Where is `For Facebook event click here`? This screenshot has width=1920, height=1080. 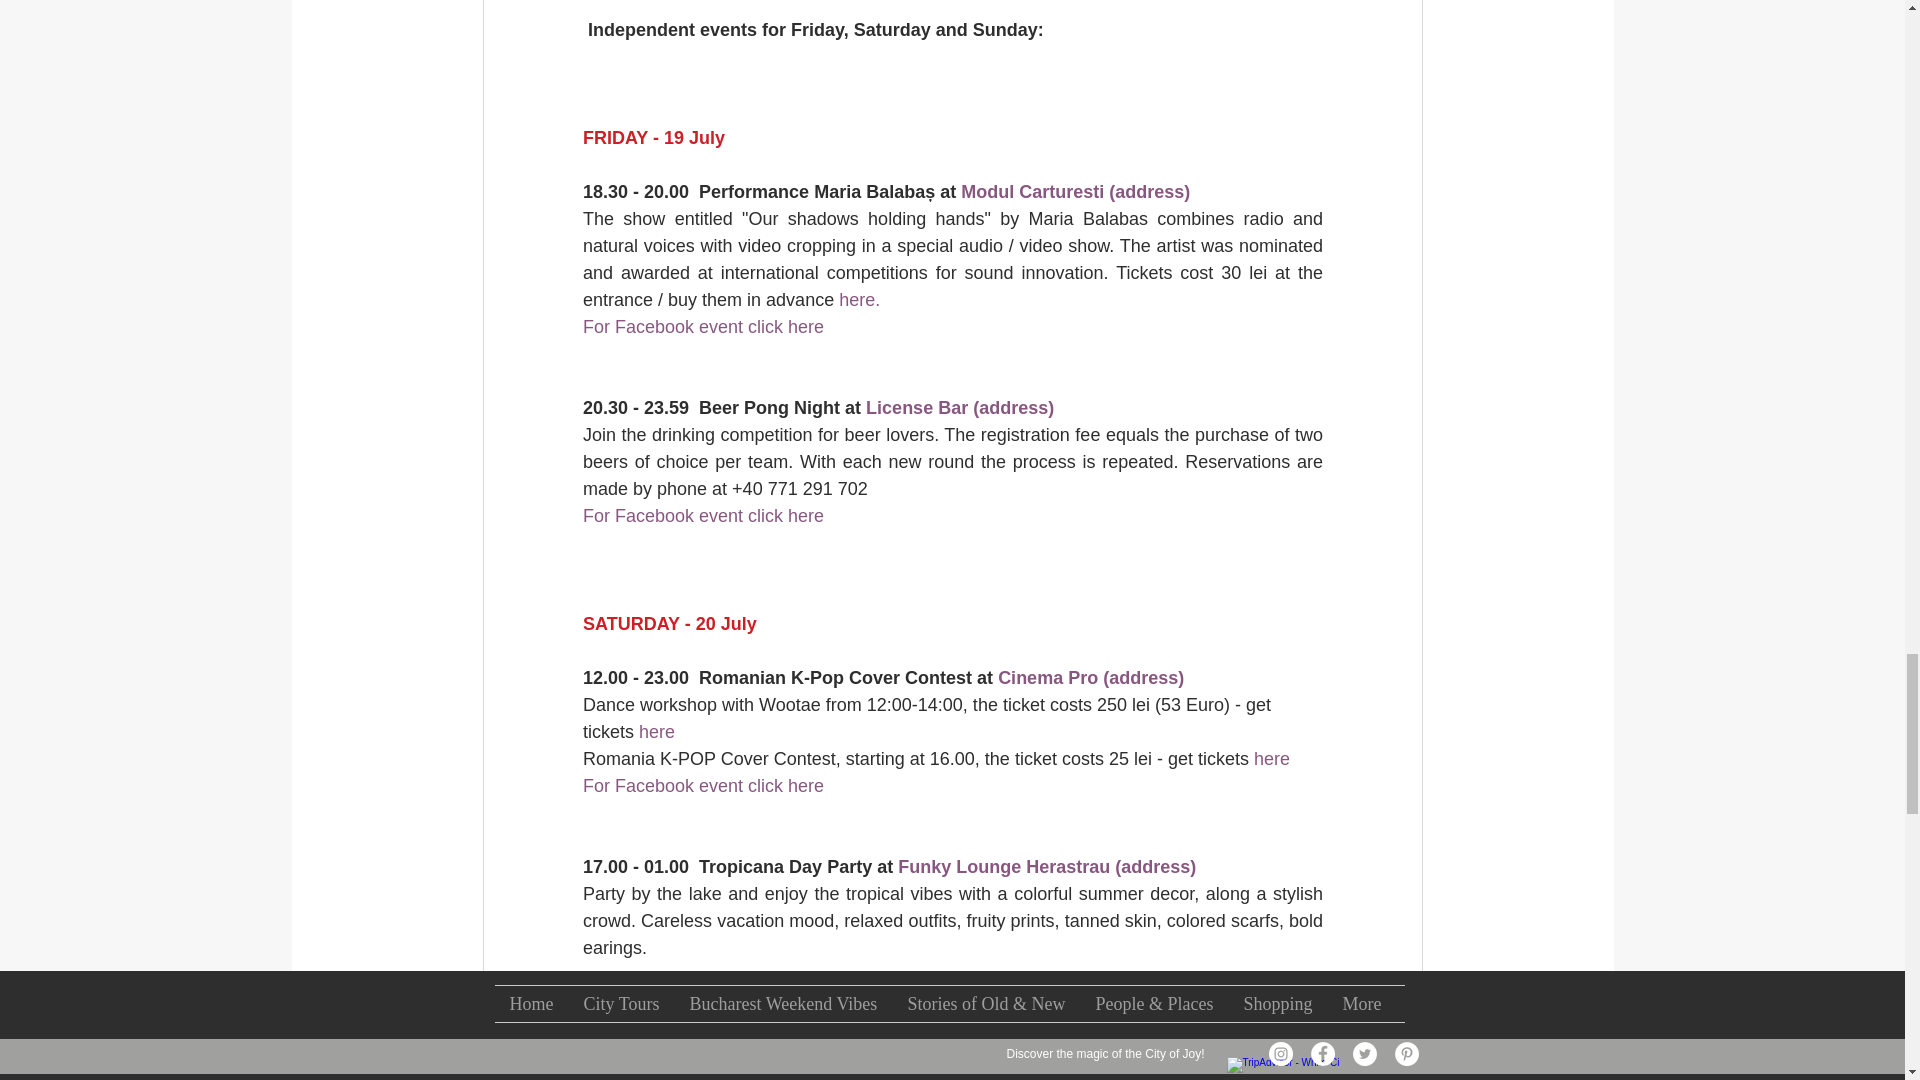
For Facebook event click here is located at coordinates (702, 326).